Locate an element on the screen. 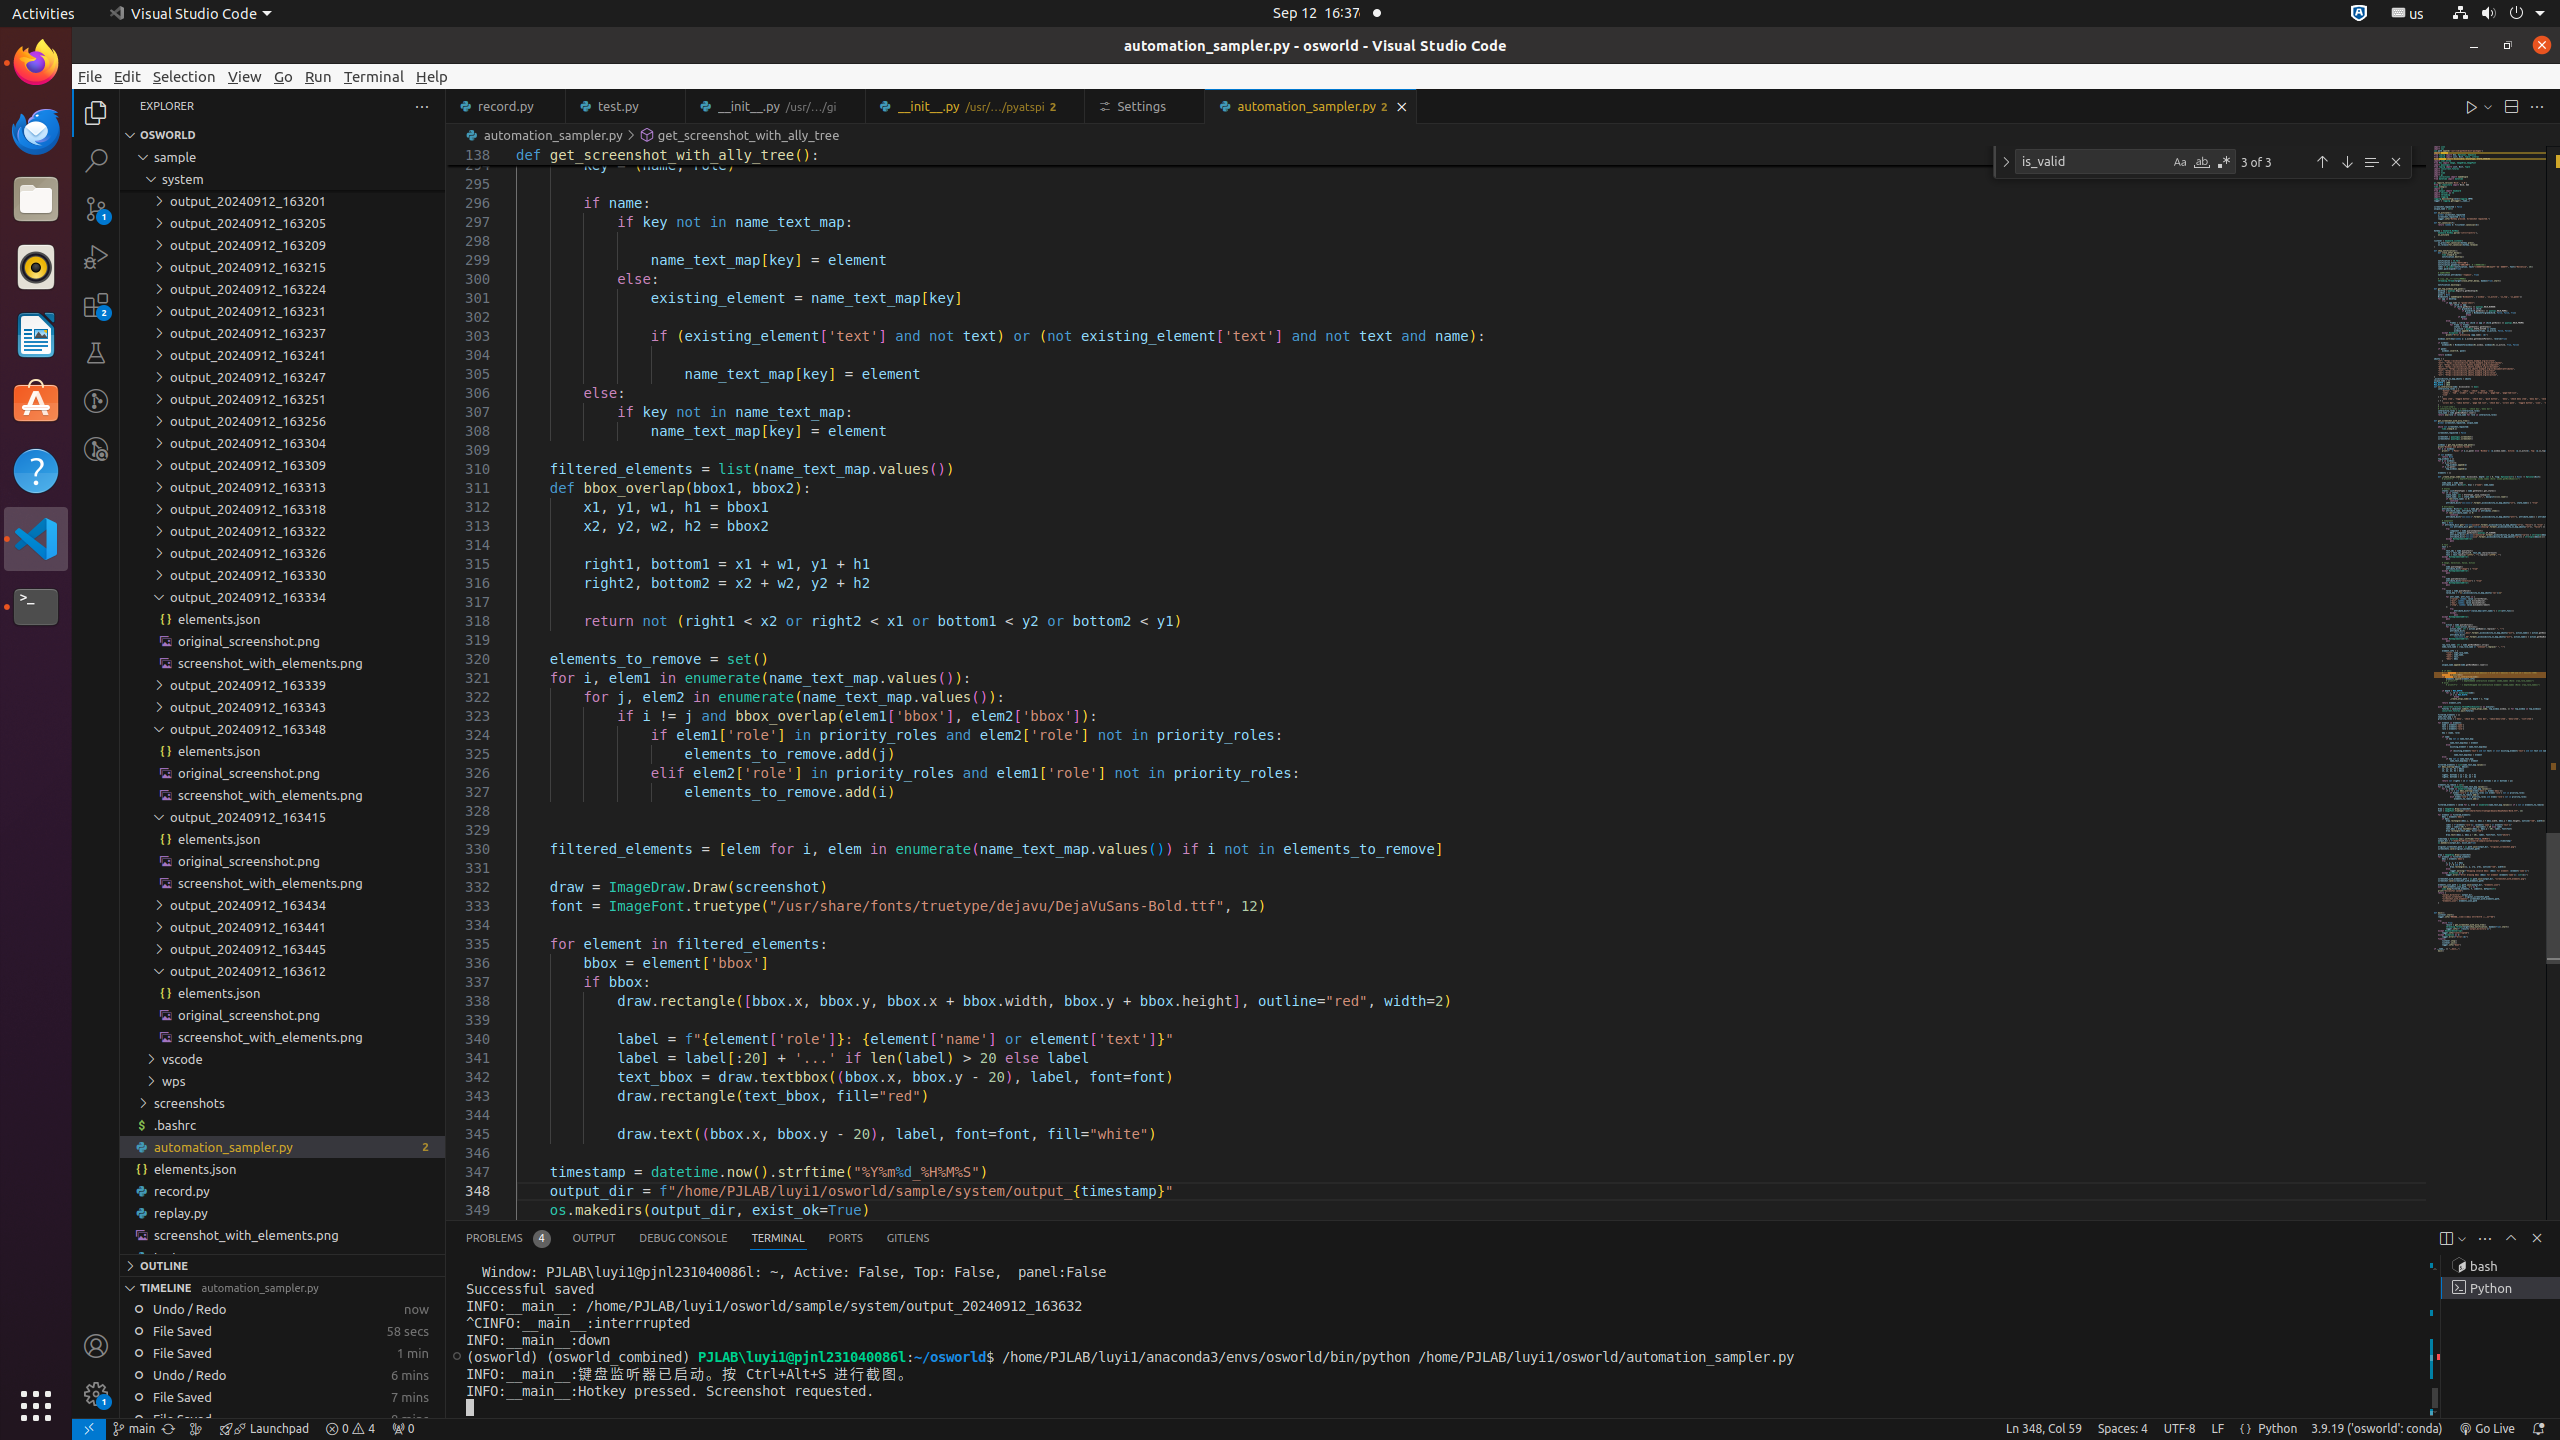 This screenshot has height=1440, width=2560. File is located at coordinates (90, 76).